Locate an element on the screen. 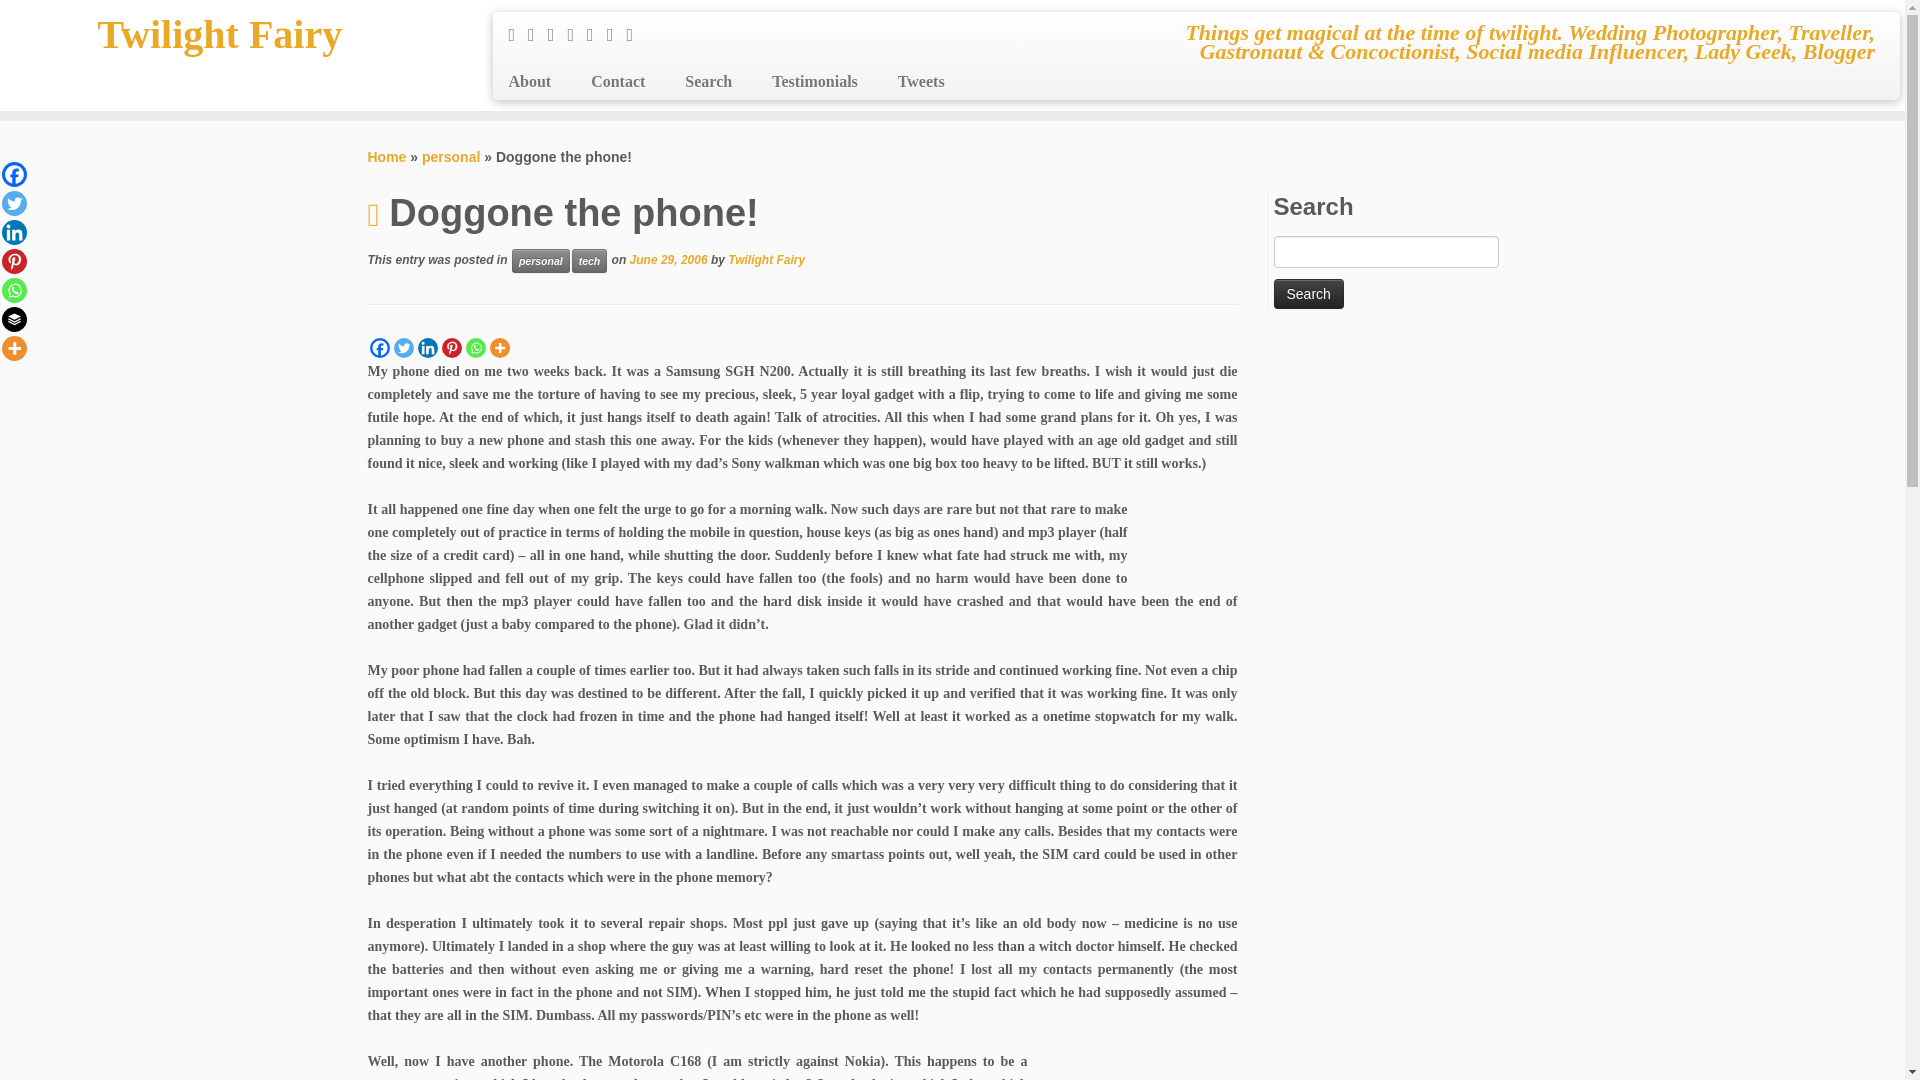 The image size is (1920, 1080). Twilight Fairy is located at coordinates (220, 34).